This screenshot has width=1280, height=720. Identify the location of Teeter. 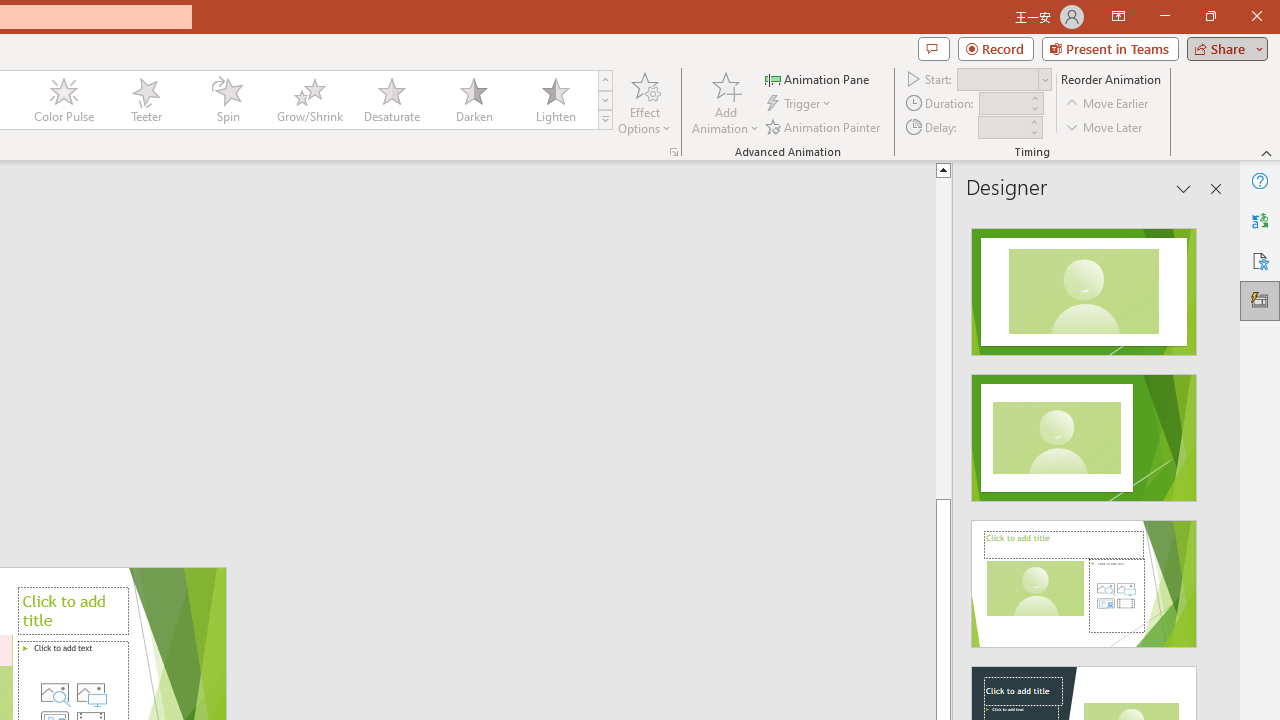
(145, 100).